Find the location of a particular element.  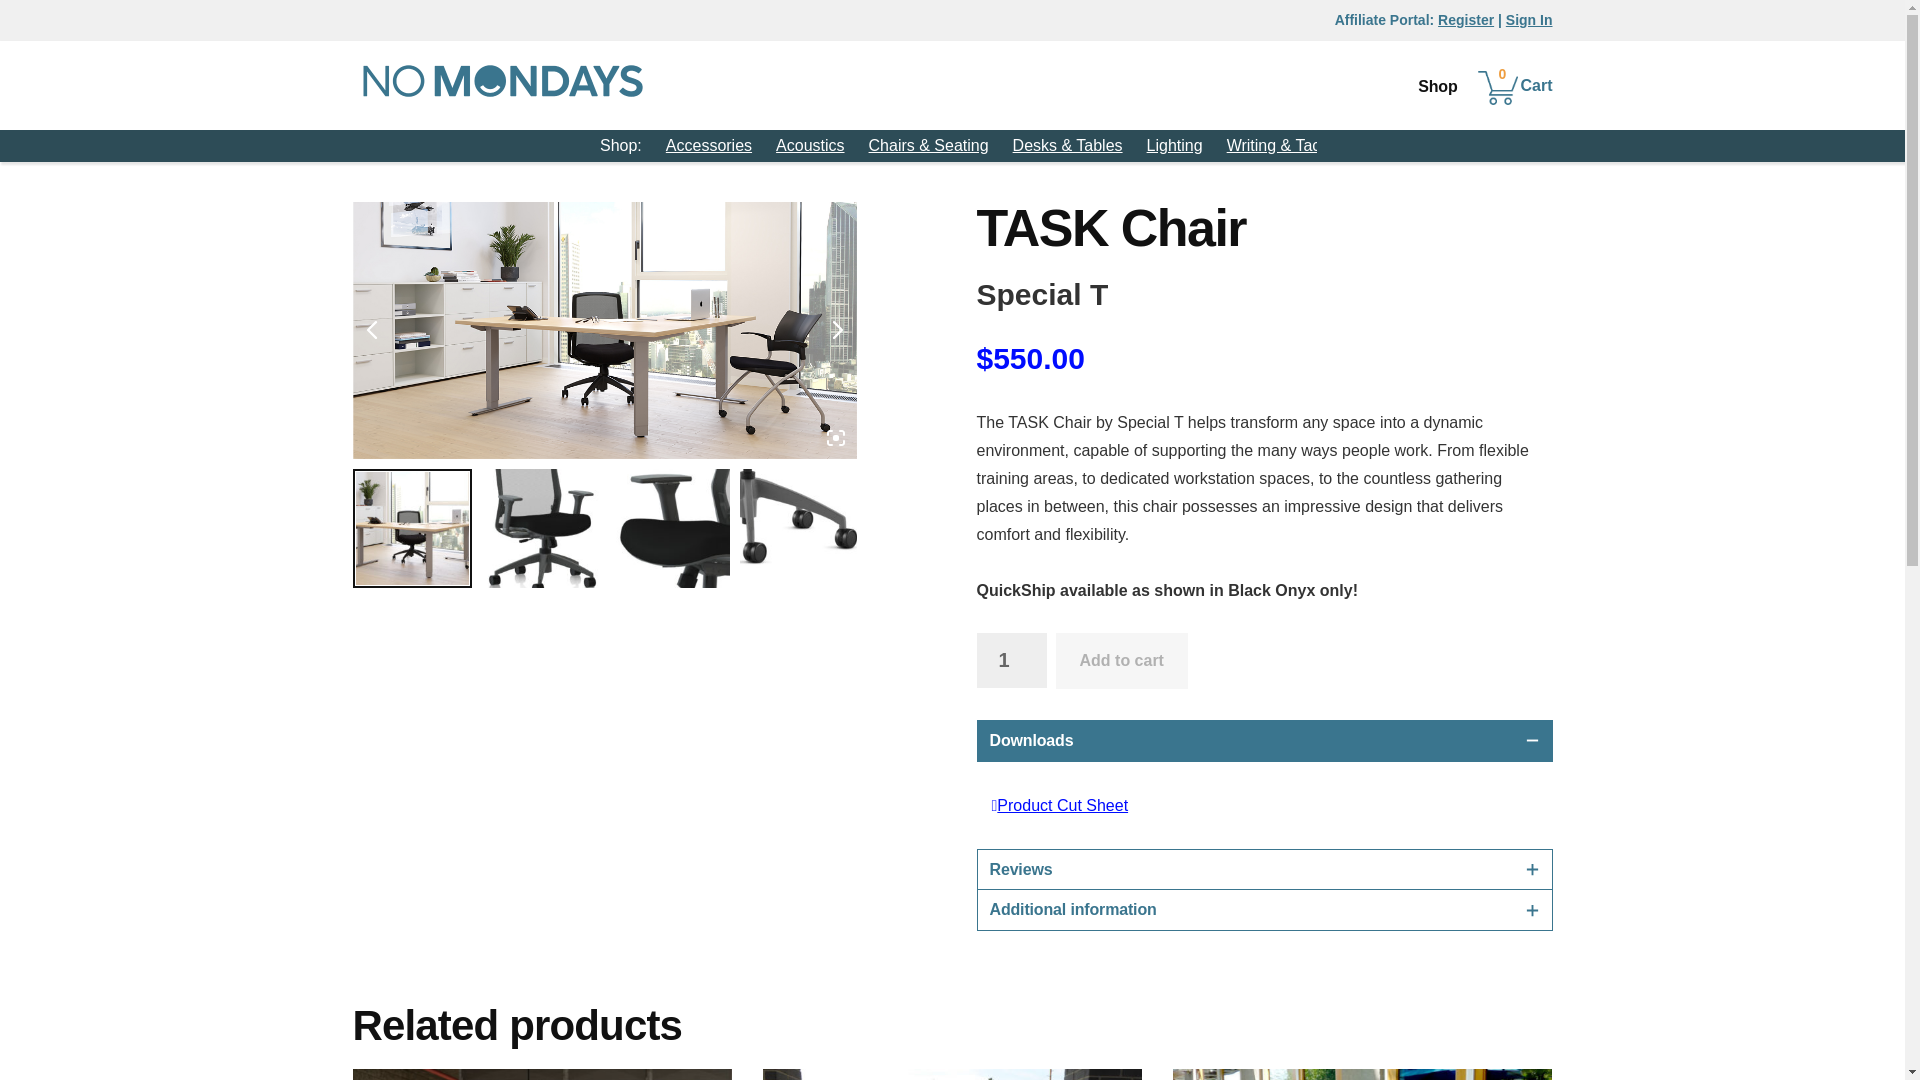

Shop: is located at coordinates (620, 146).